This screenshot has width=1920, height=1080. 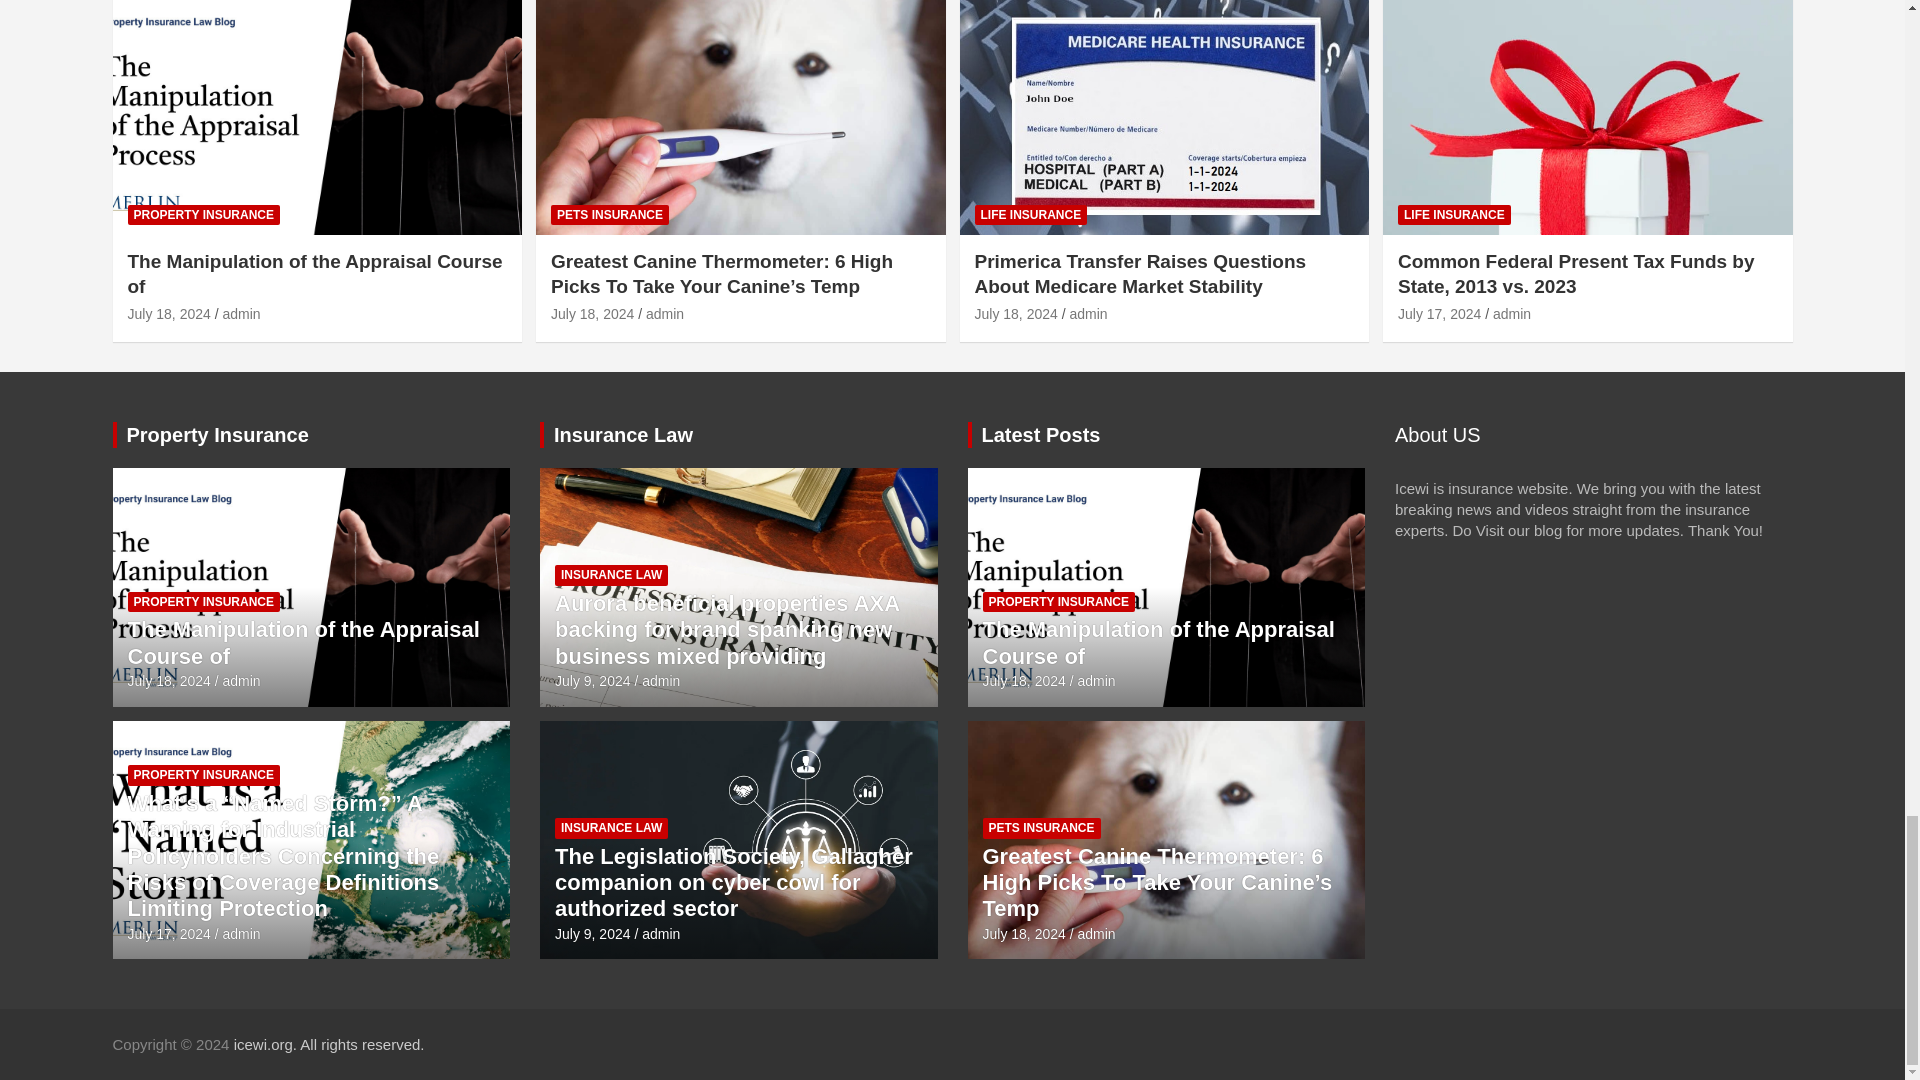 What do you see at coordinates (170, 680) in the screenshot?
I see `The Manipulation of the Appraisal Course of` at bounding box center [170, 680].